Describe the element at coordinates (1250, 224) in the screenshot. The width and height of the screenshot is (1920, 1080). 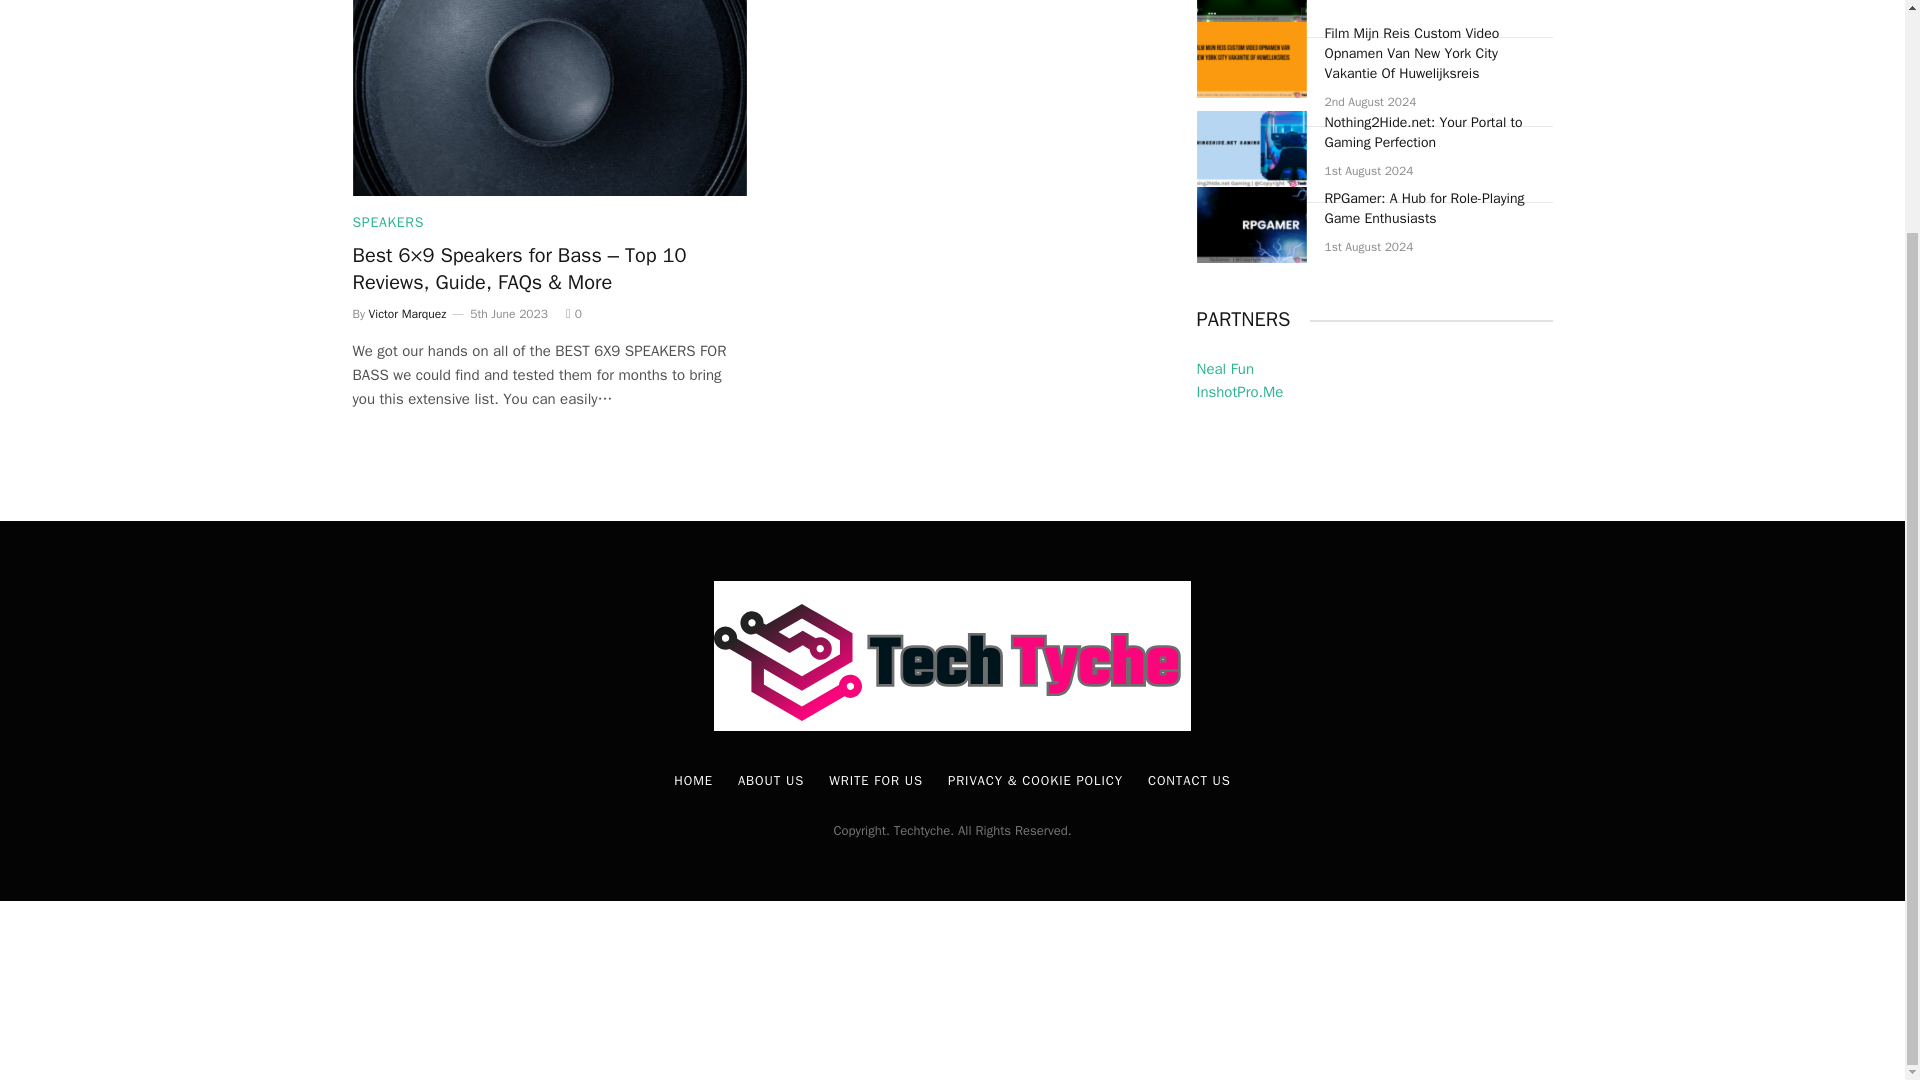
I see `RPGamer: A Hub for Role-Playing Game Enthusiasts` at that location.